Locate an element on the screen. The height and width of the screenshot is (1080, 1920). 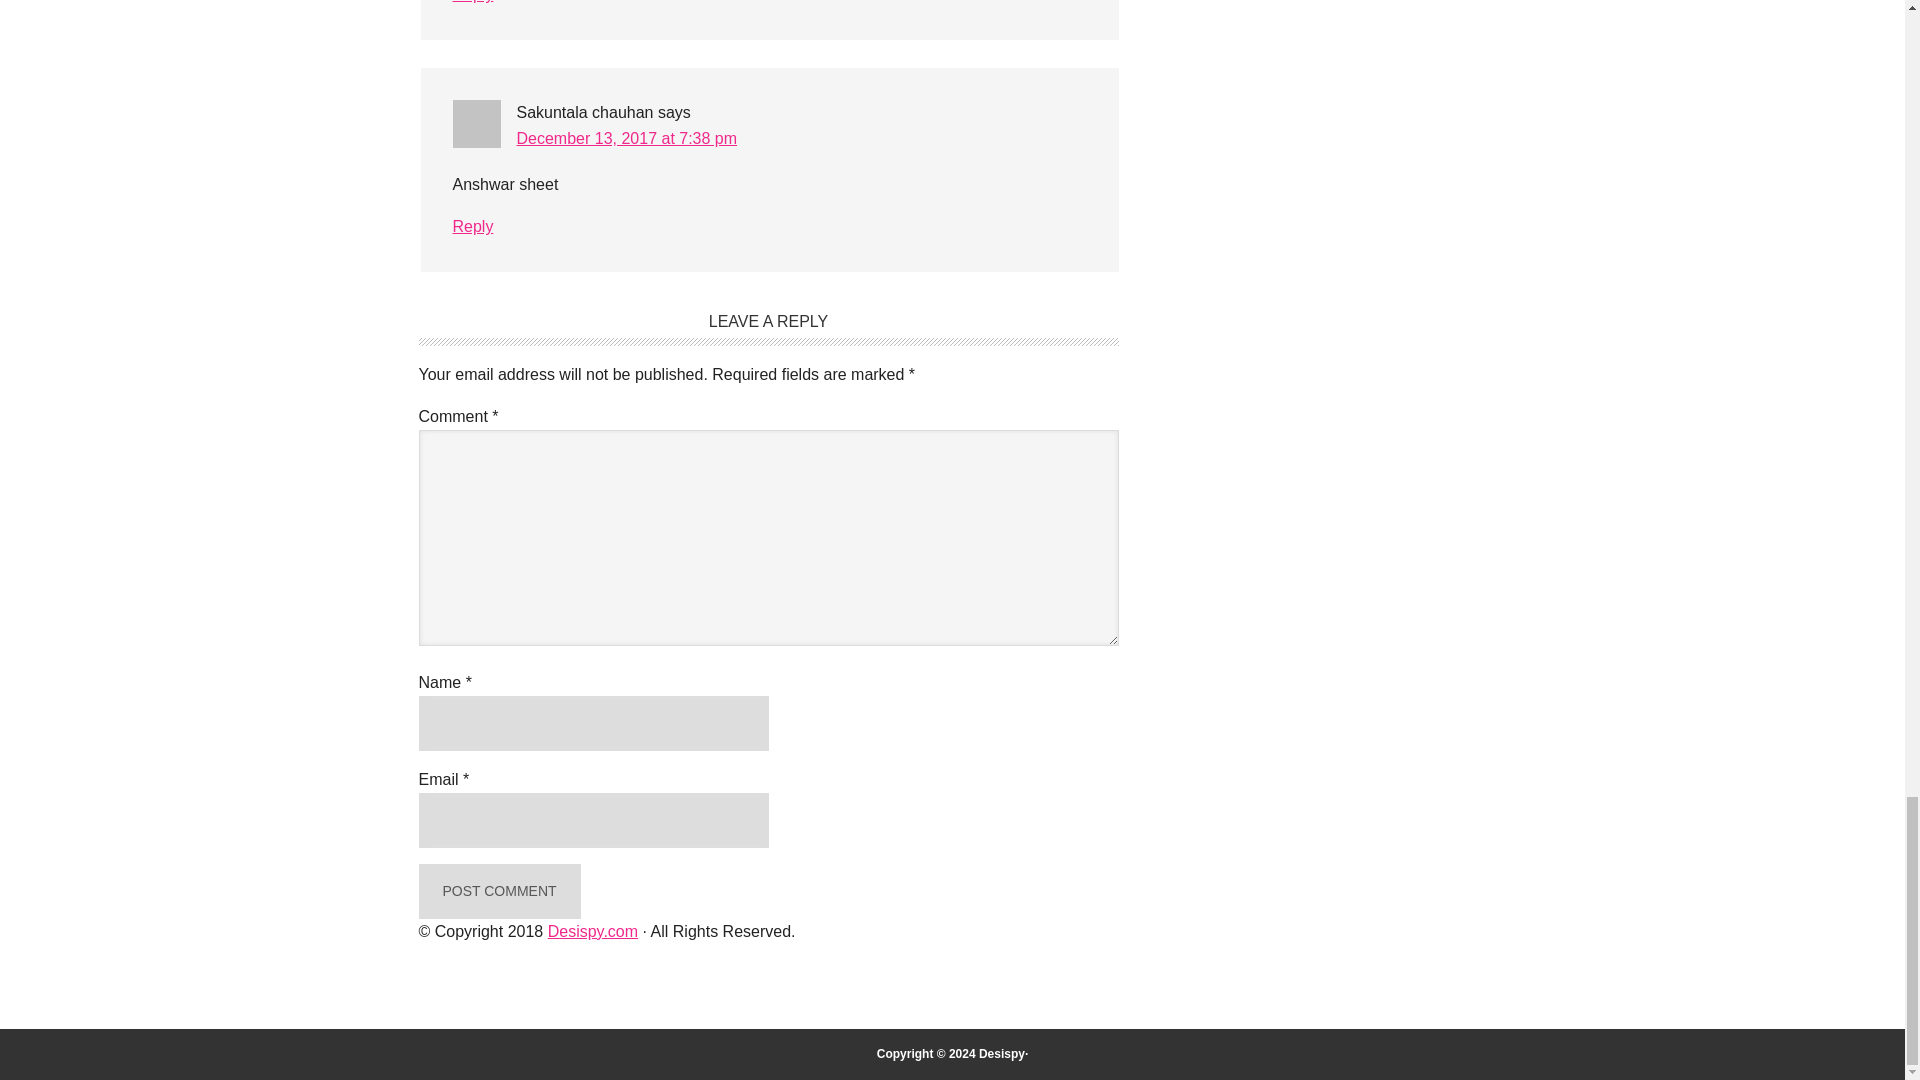
Post Comment is located at coordinates (498, 892).